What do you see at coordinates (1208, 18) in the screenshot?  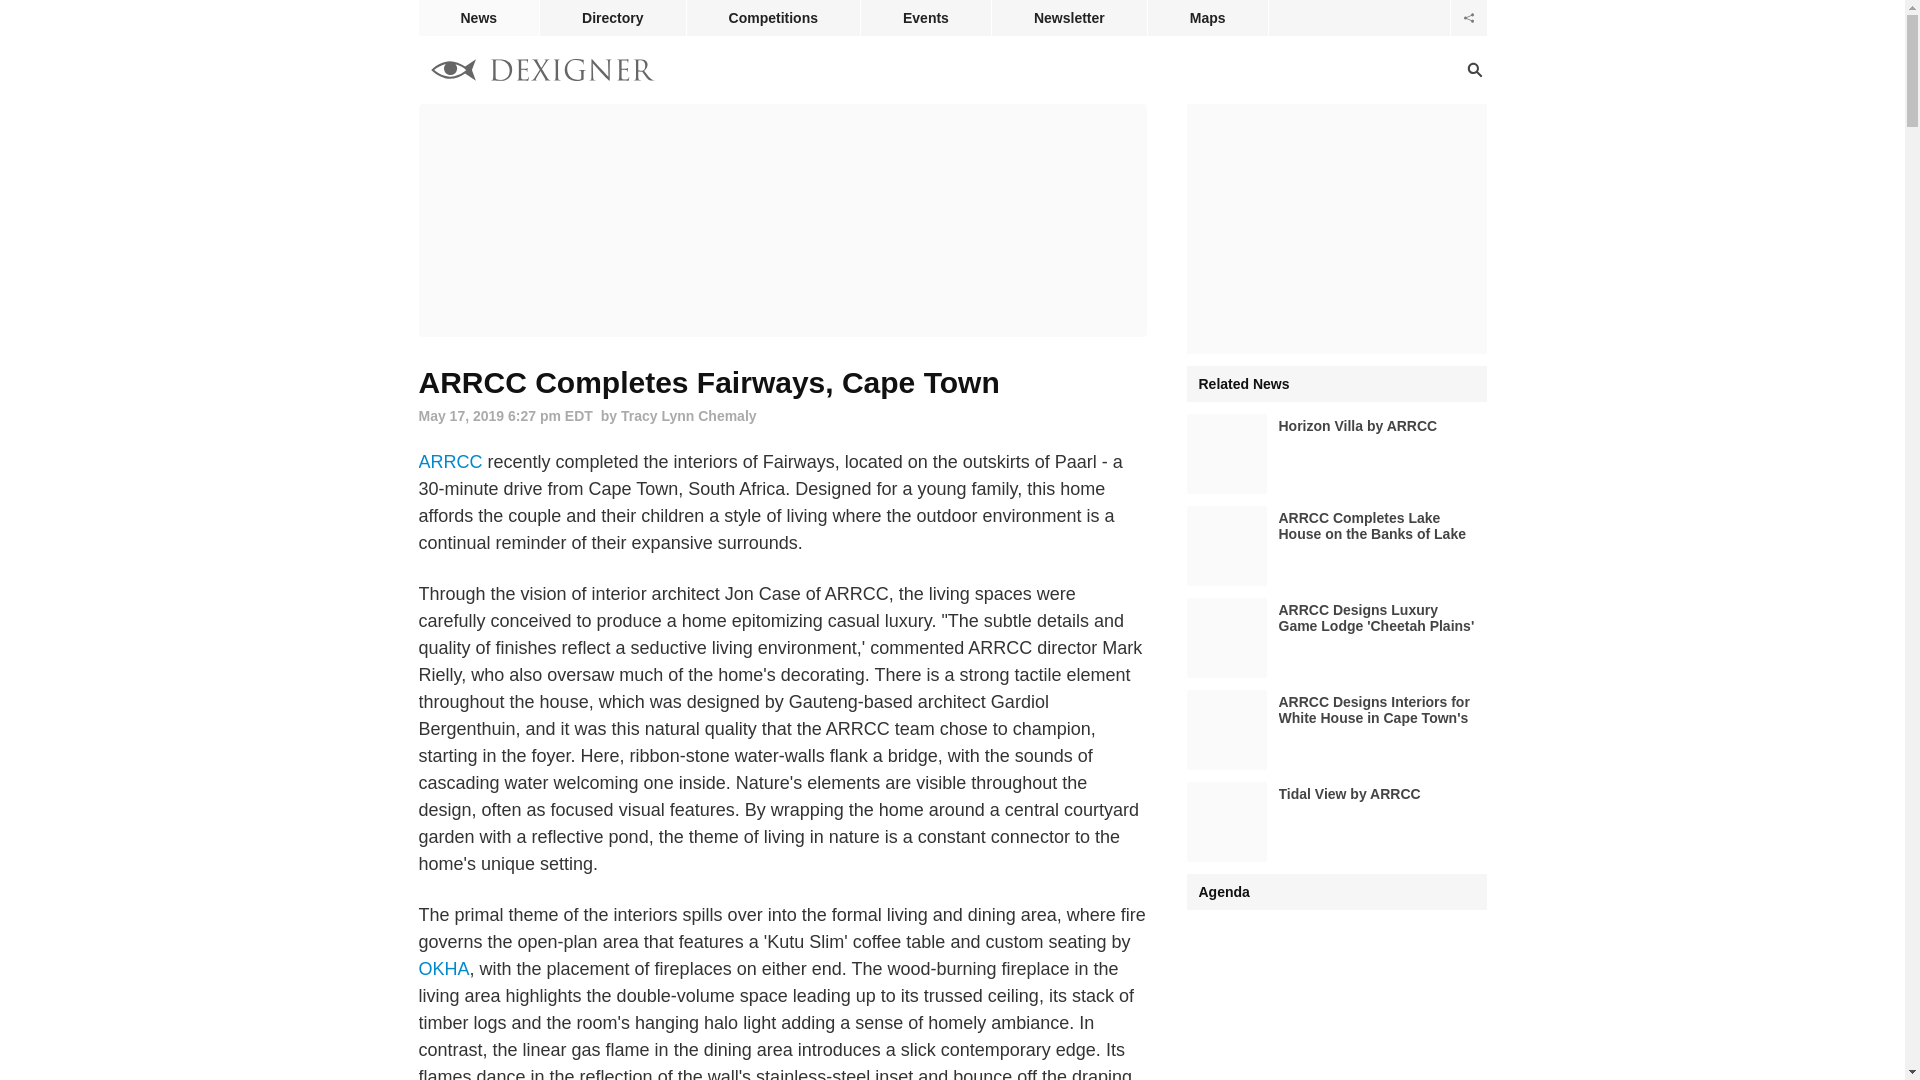 I see `Maps` at bounding box center [1208, 18].